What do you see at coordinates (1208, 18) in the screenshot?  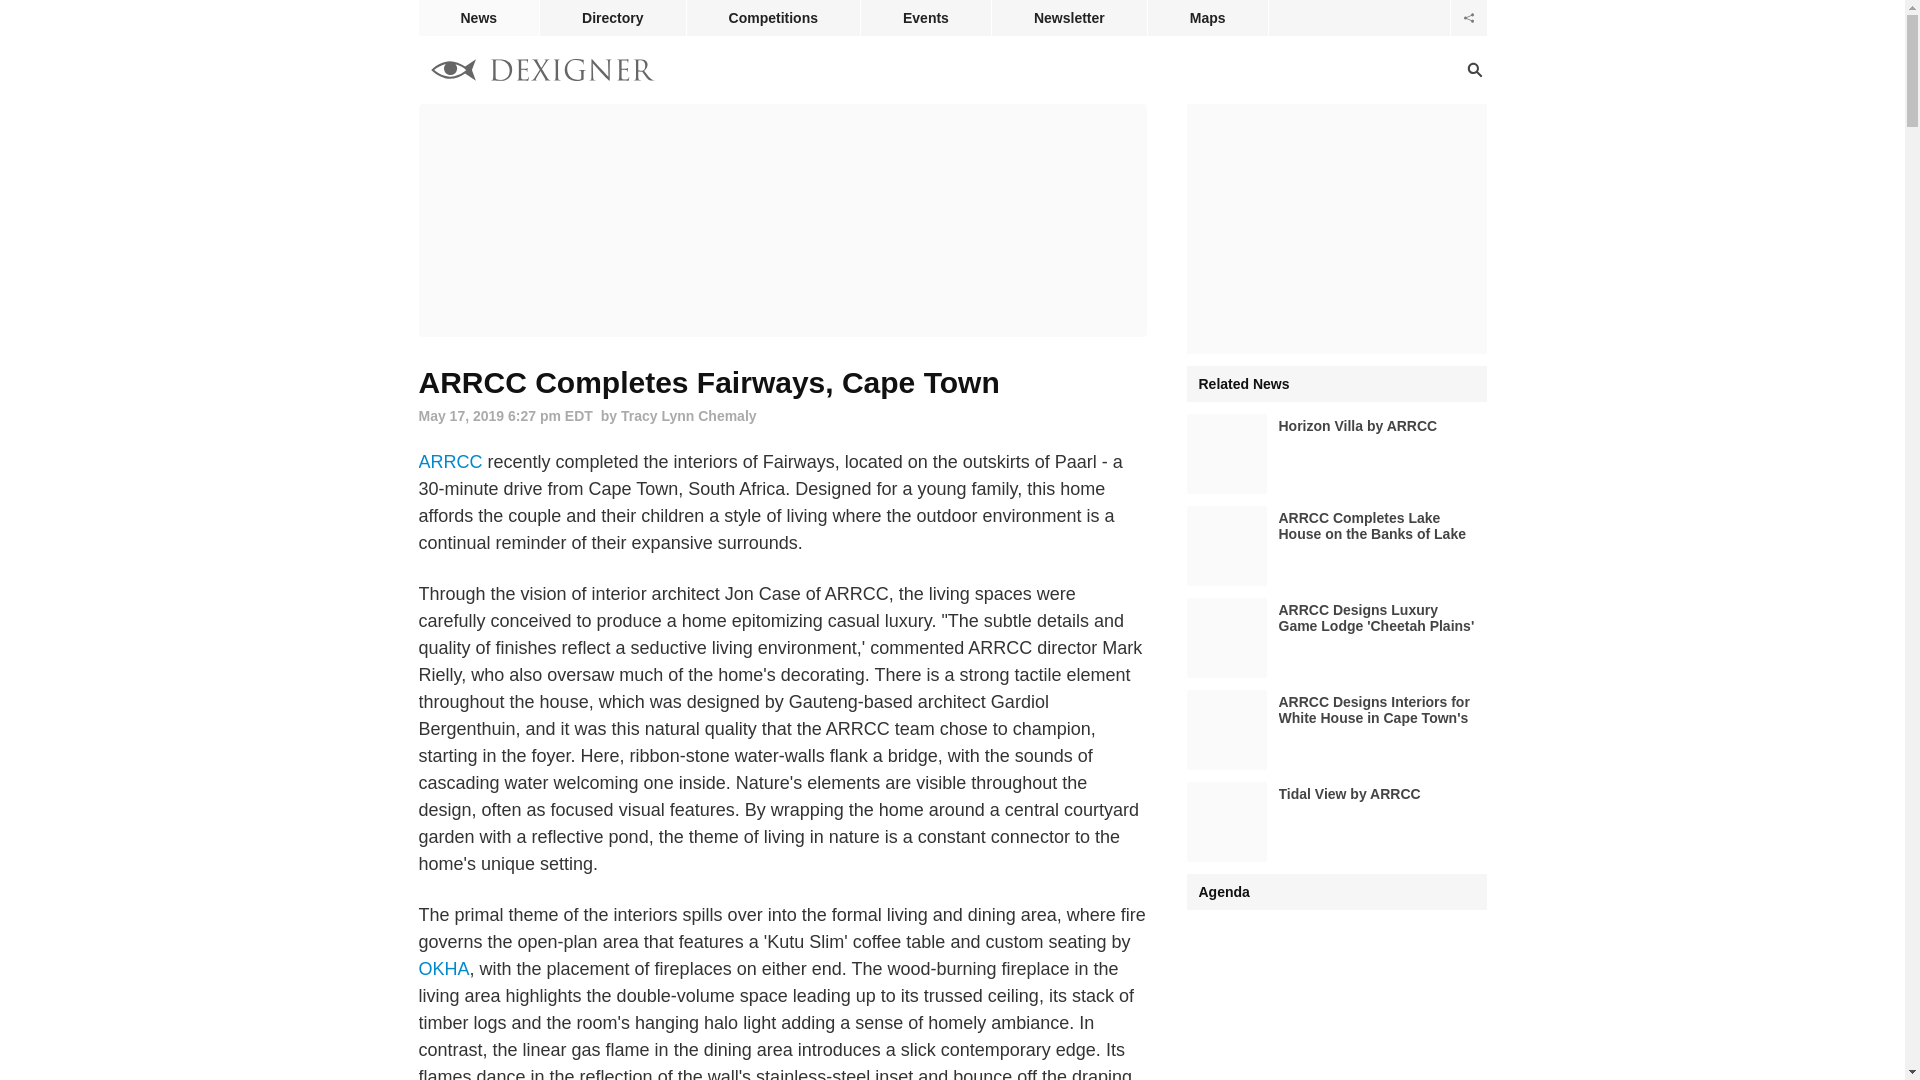 I see `Maps` at bounding box center [1208, 18].